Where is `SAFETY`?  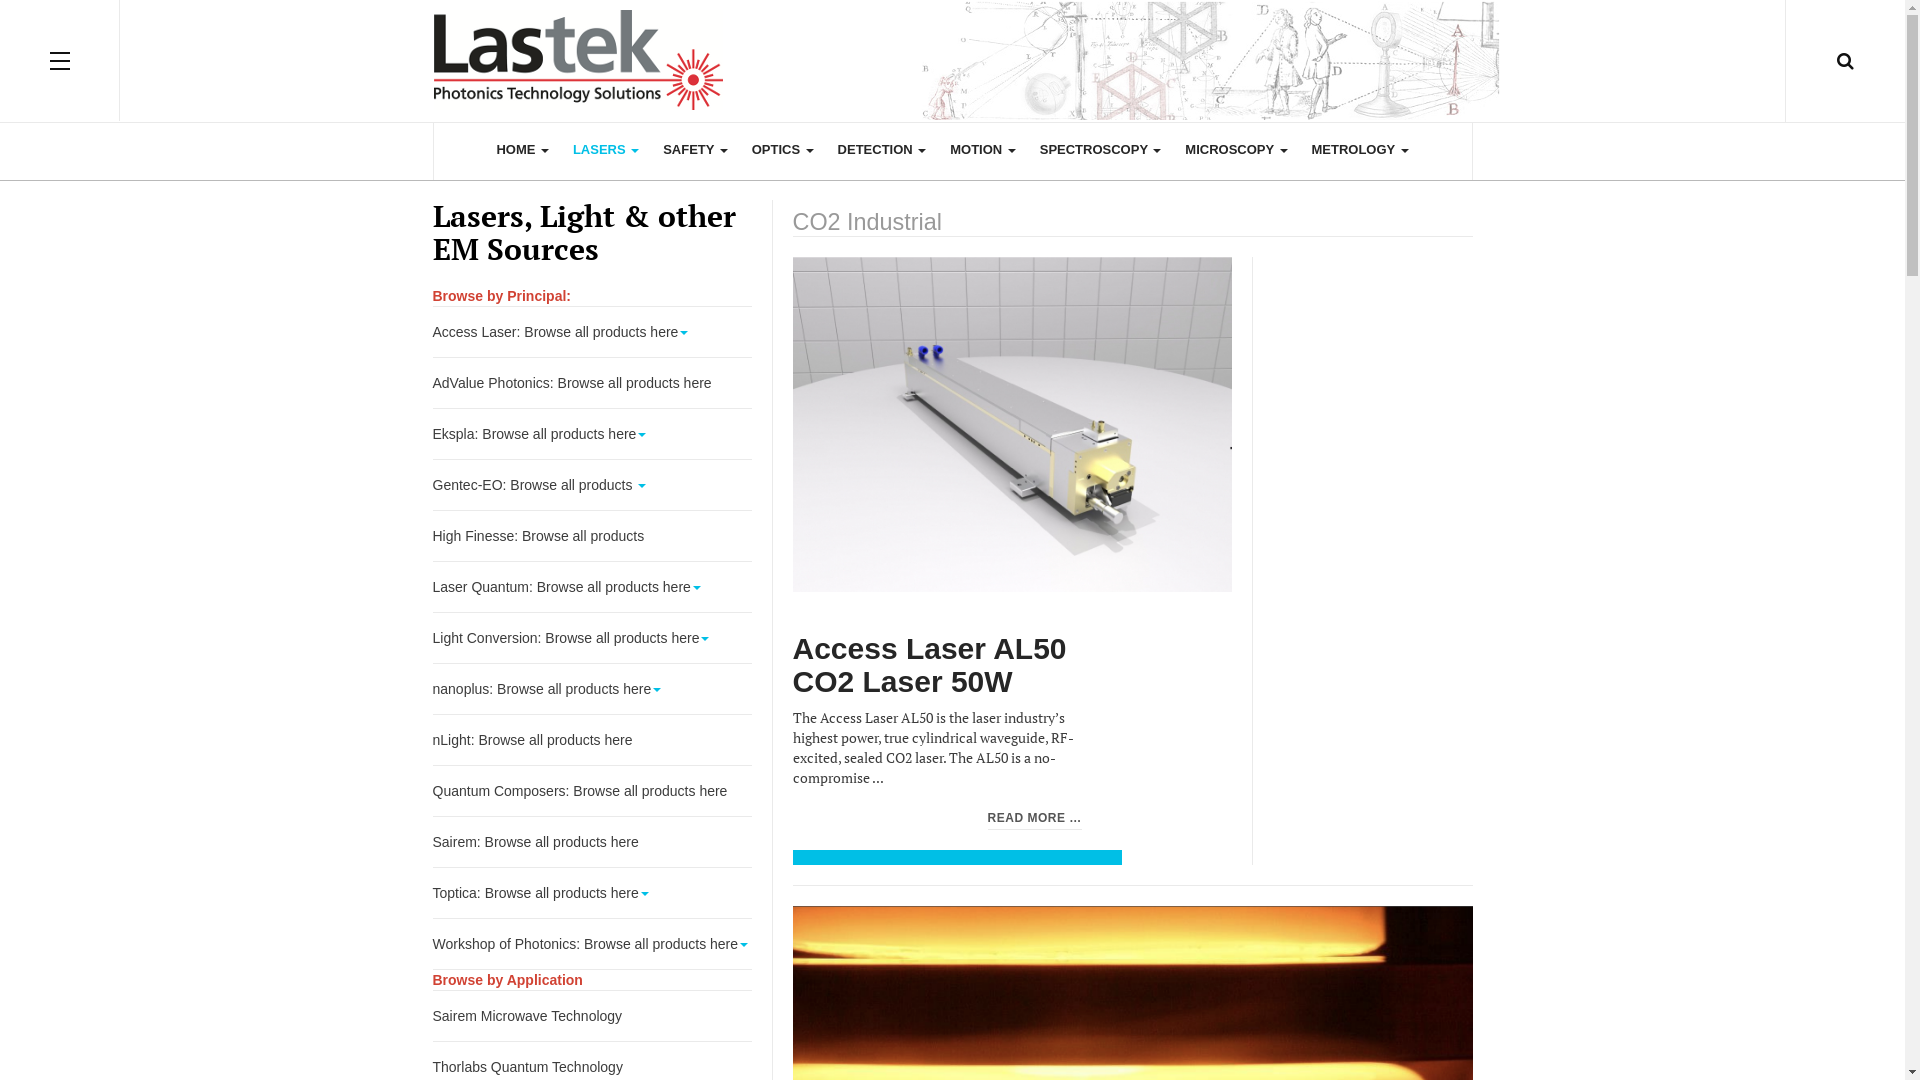 SAFETY is located at coordinates (696, 150).